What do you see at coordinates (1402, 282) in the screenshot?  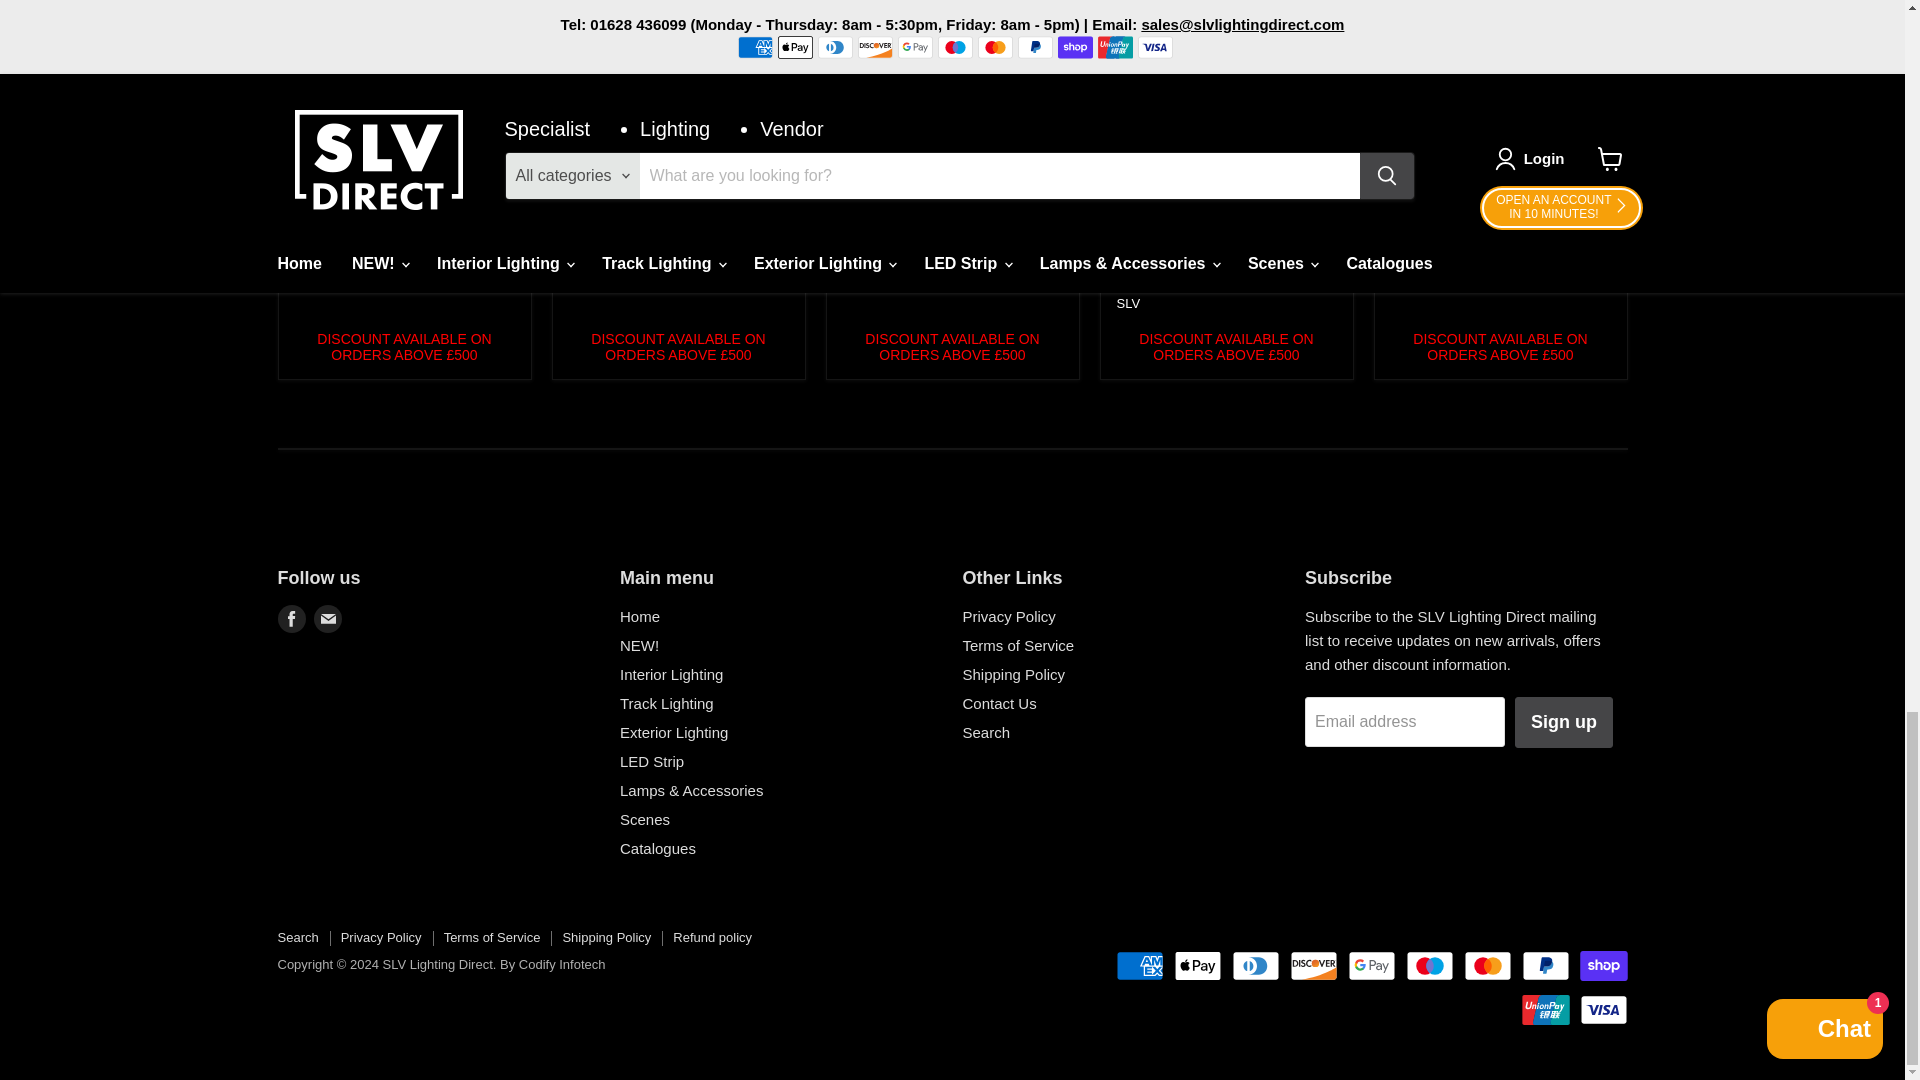 I see `SLV` at bounding box center [1402, 282].